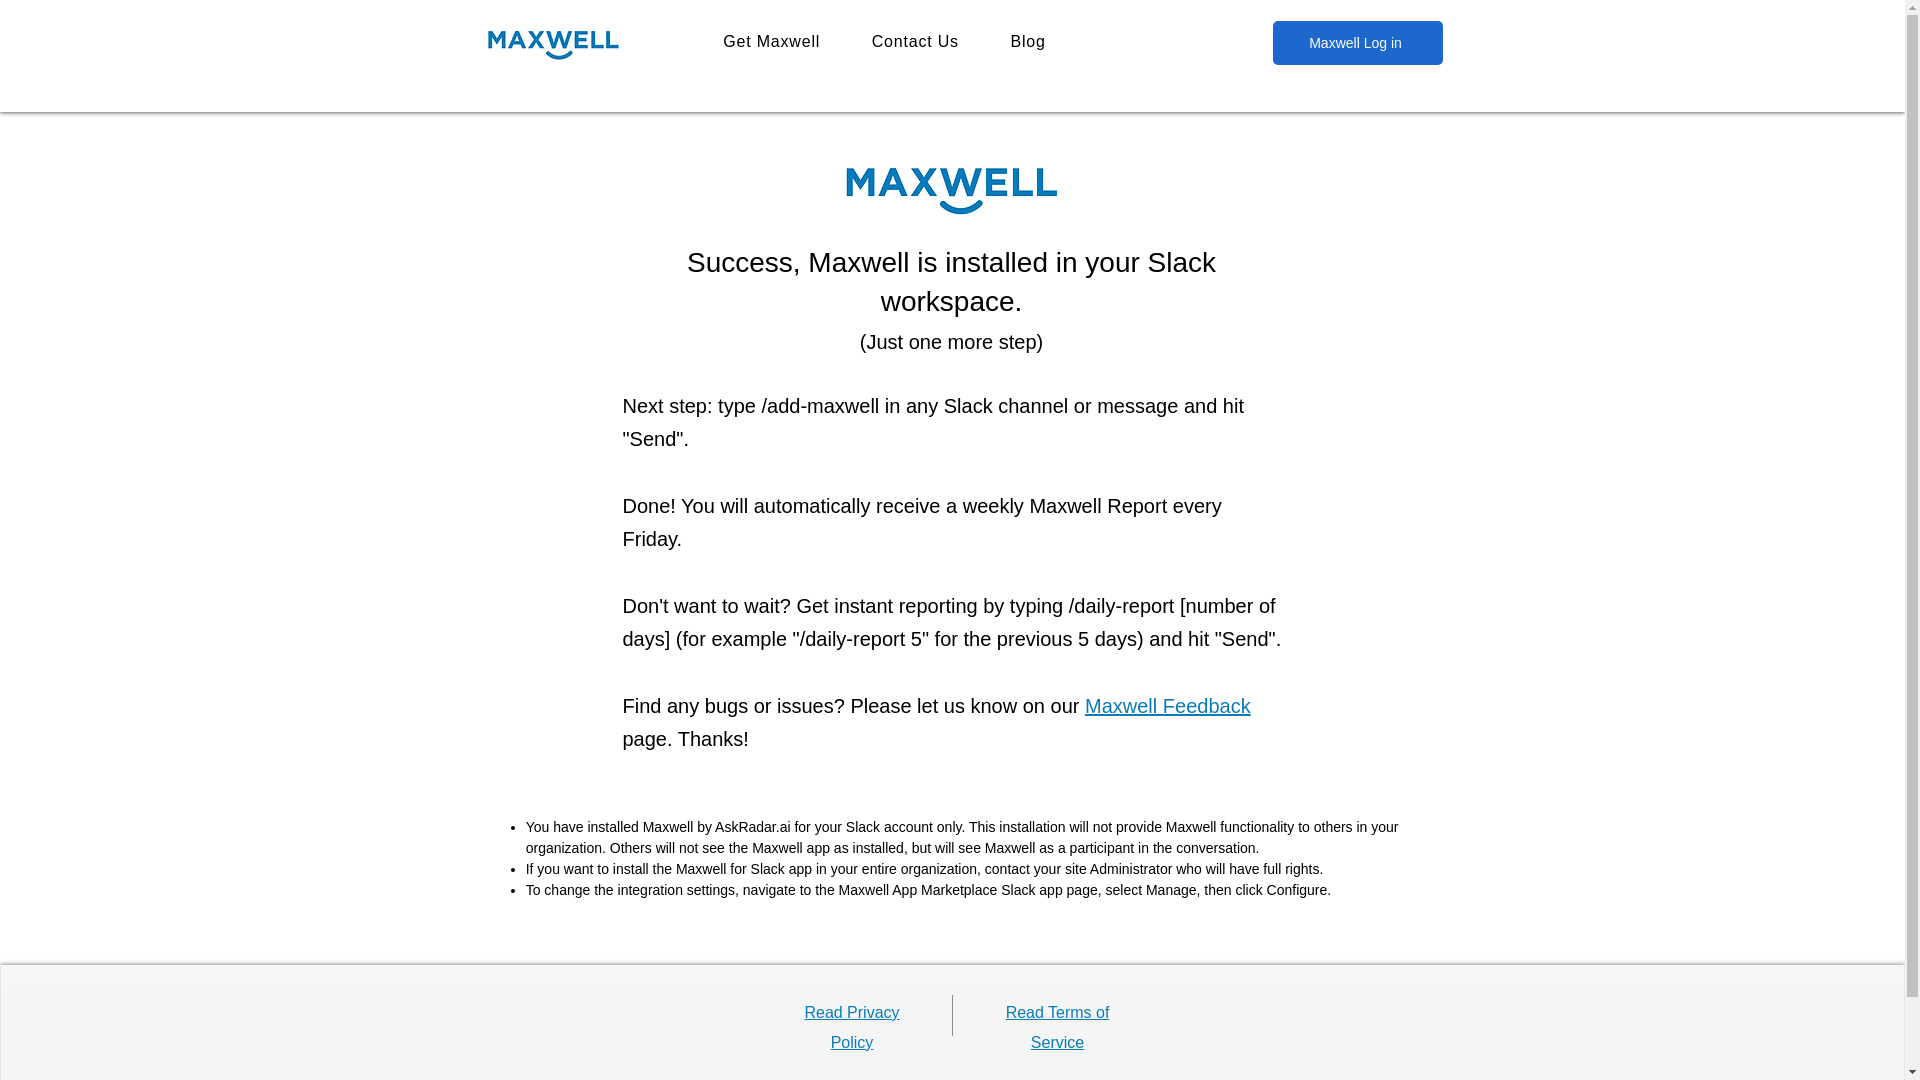  Describe the element at coordinates (1028, 41) in the screenshot. I see `Blog` at that location.